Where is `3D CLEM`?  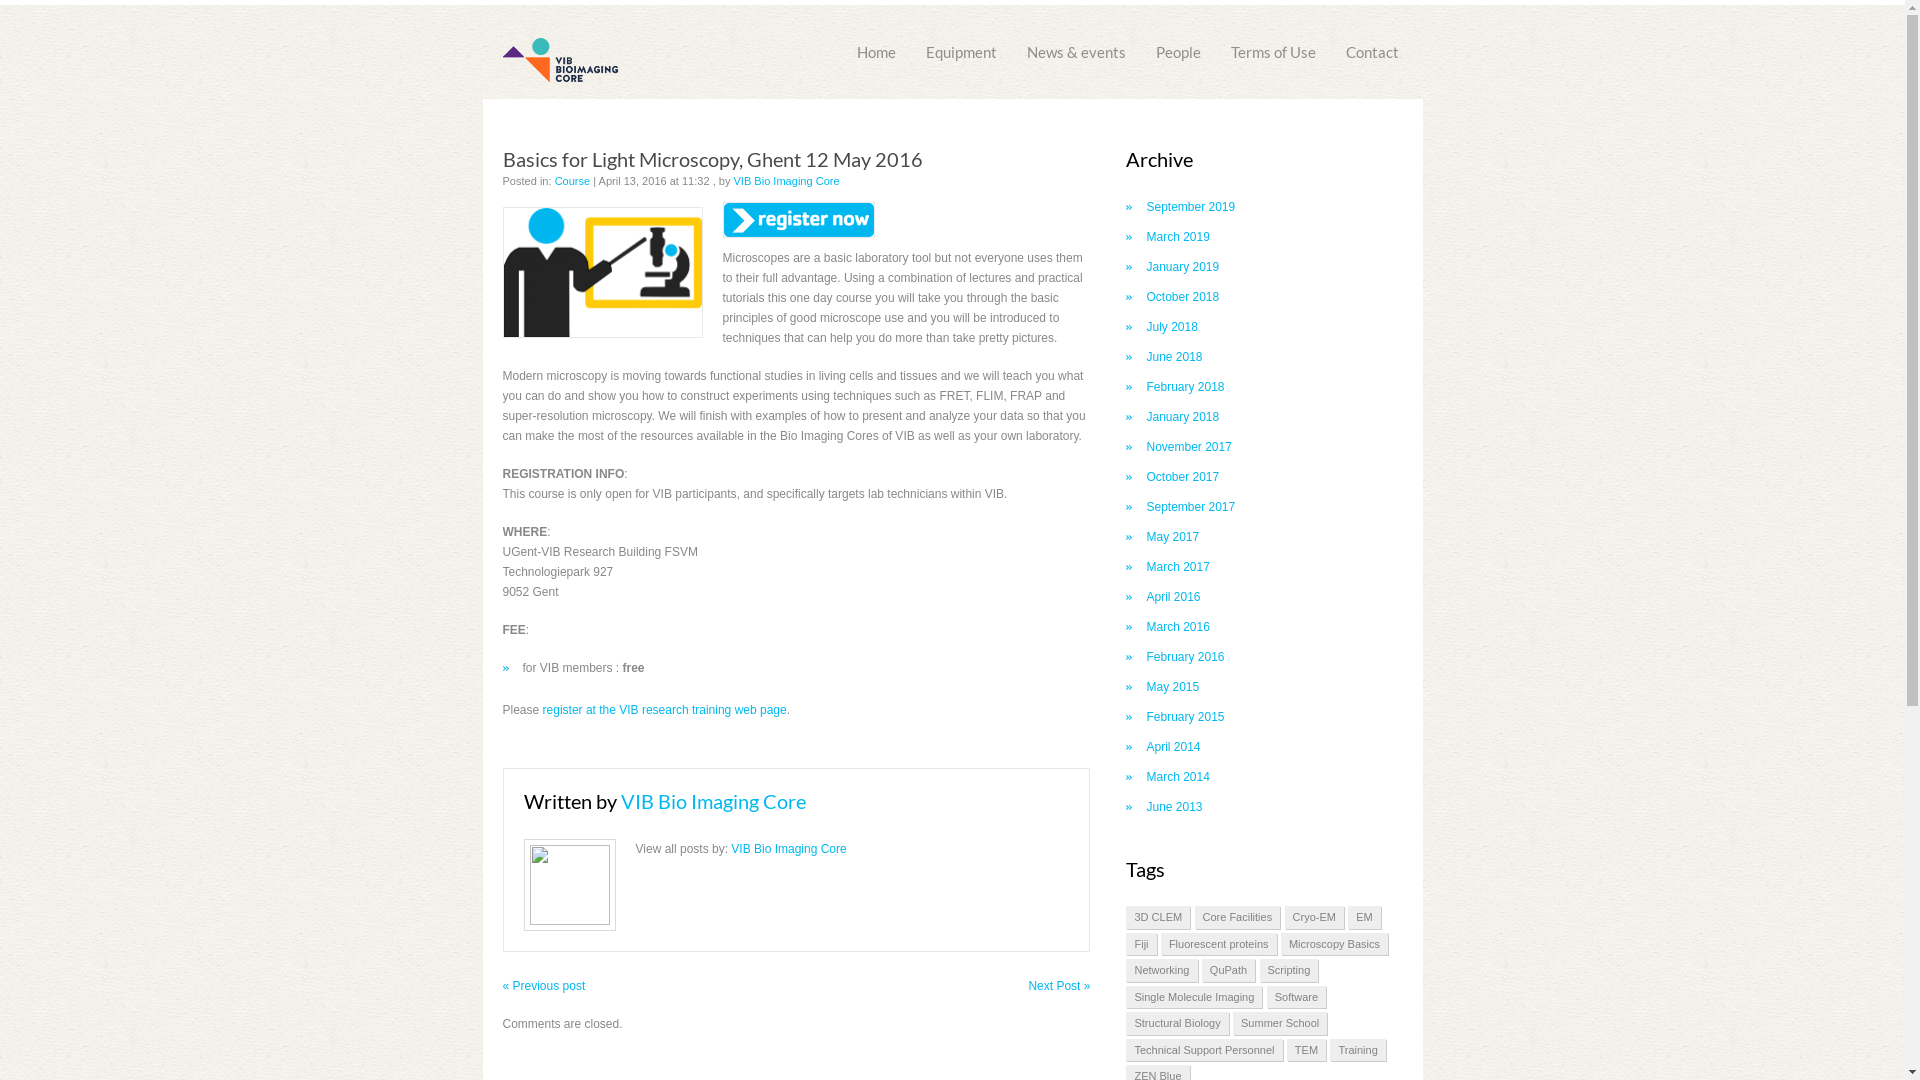
3D CLEM is located at coordinates (1158, 918).